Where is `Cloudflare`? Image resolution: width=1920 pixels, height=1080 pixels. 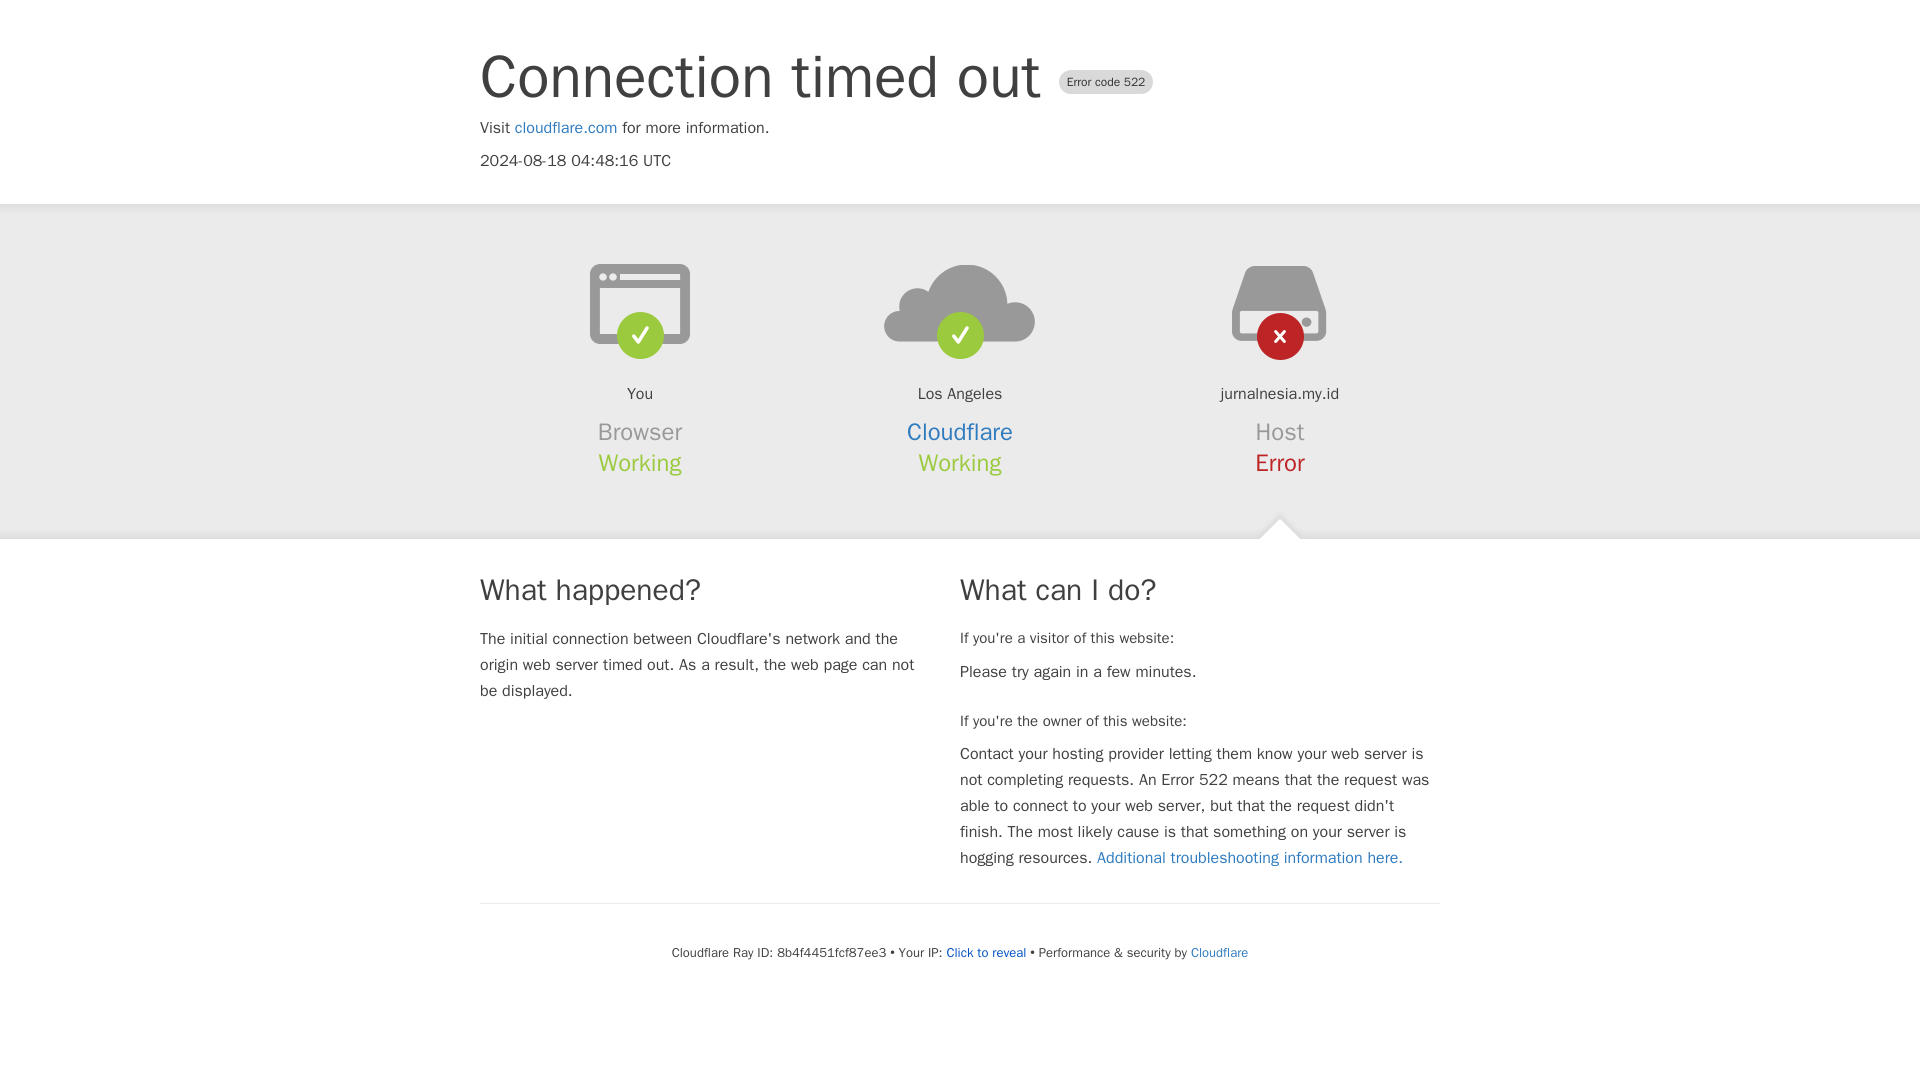 Cloudflare is located at coordinates (960, 432).